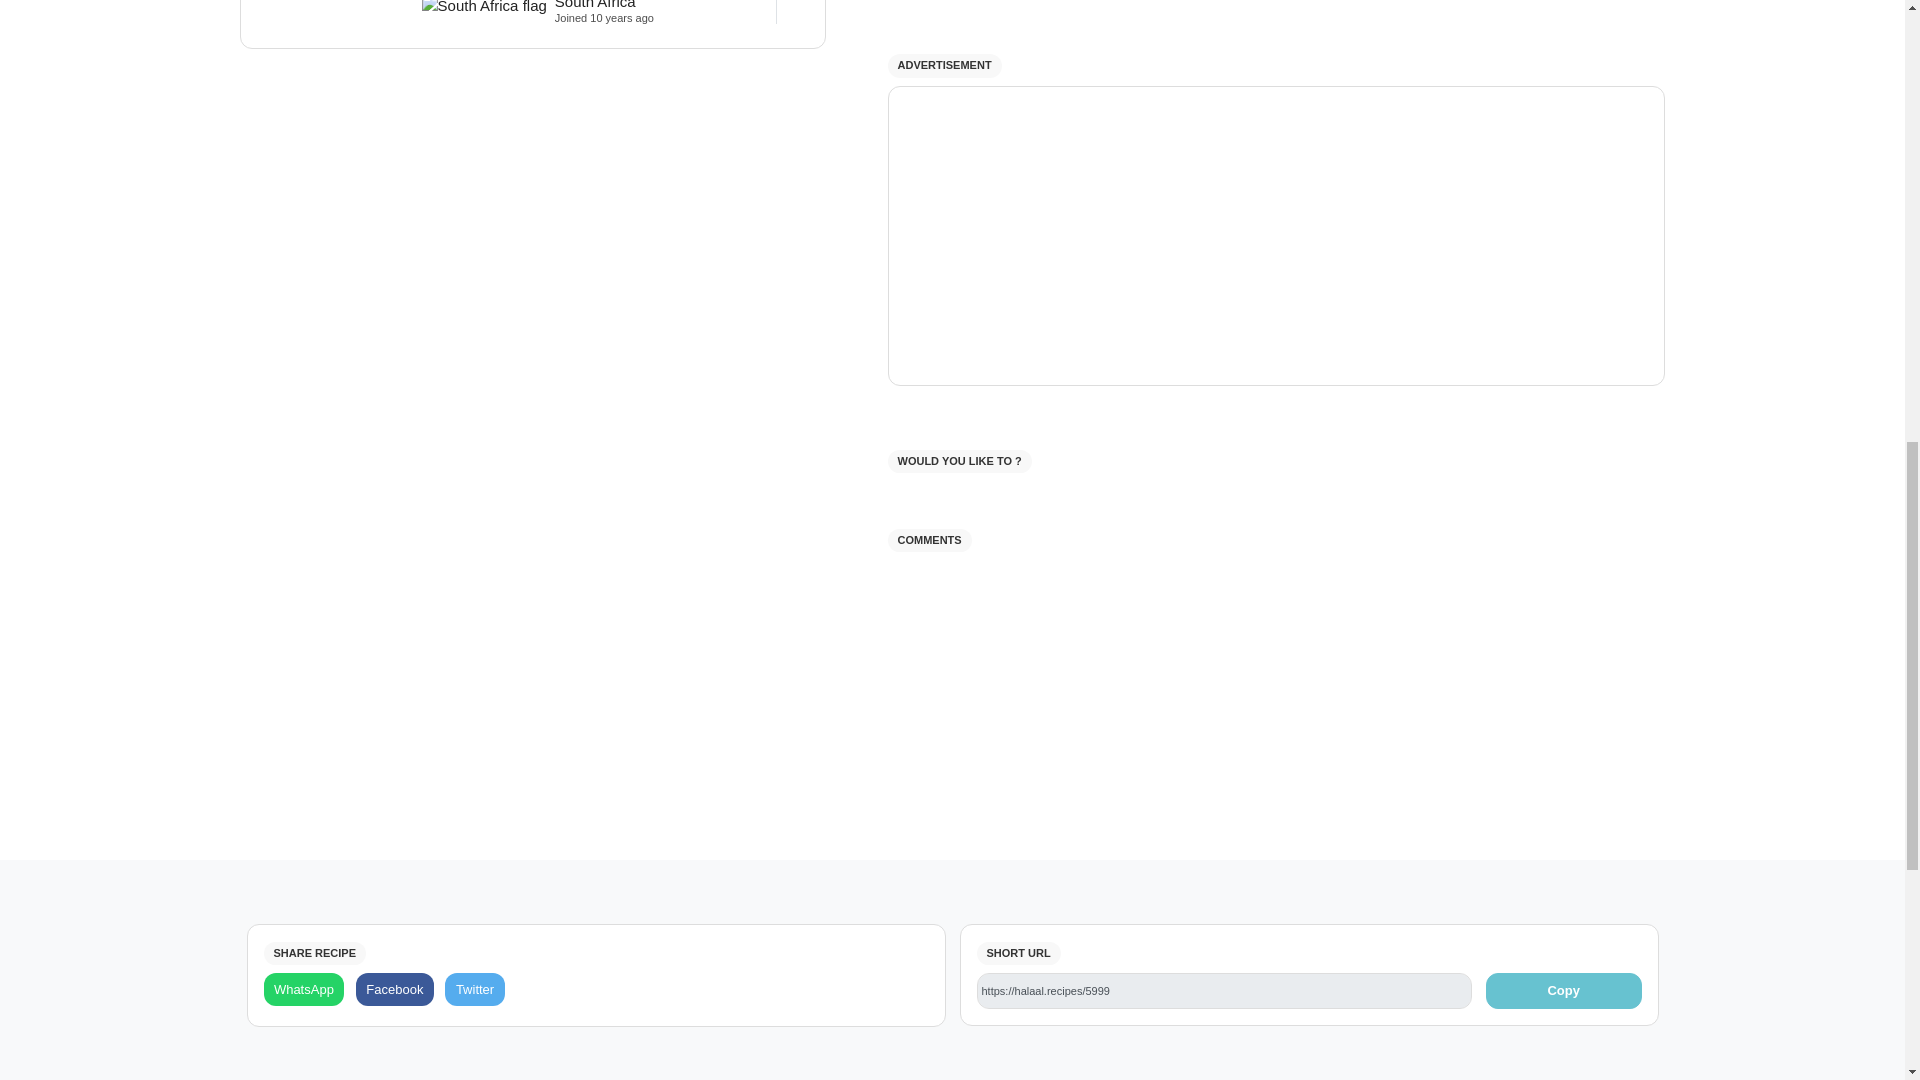 The image size is (1920, 1080). What do you see at coordinates (1564, 990) in the screenshot?
I see `Copy` at bounding box center [1564, 990].